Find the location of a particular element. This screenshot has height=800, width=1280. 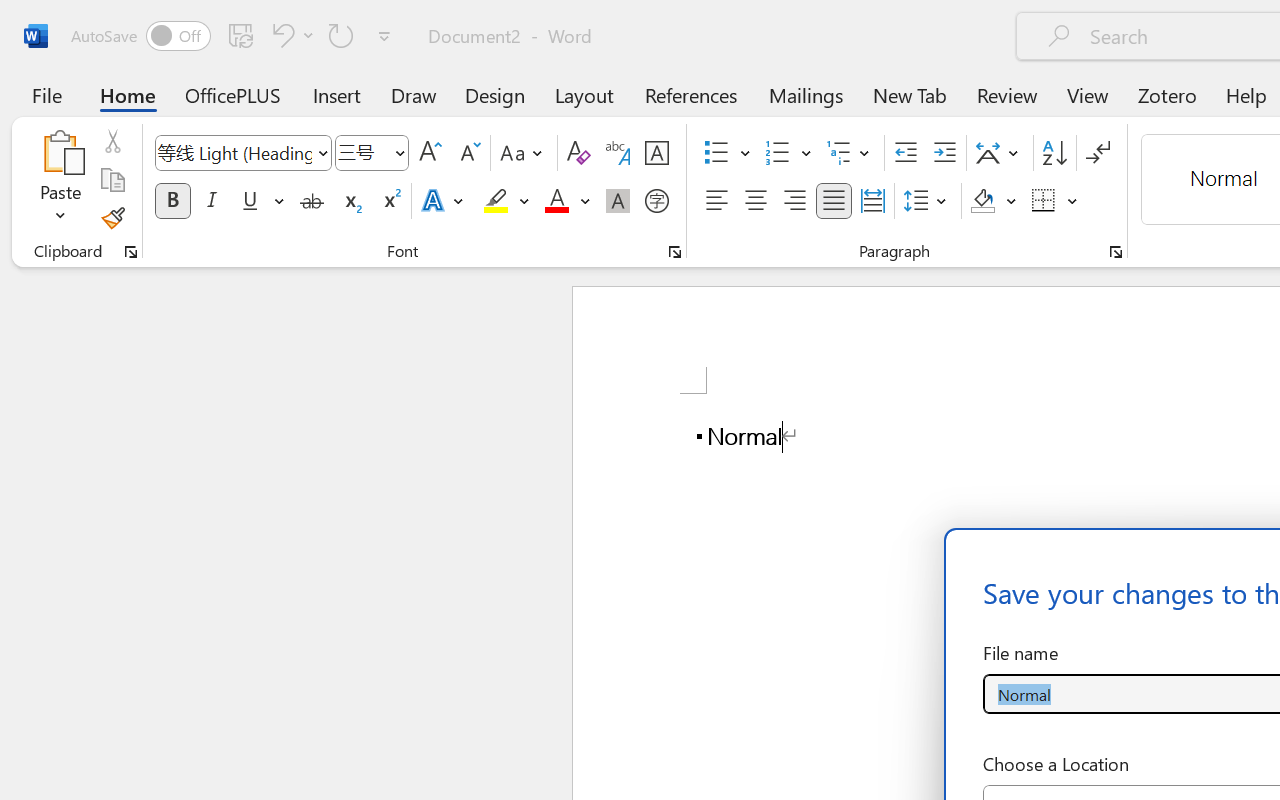

Shading is located at coordinates (994, 201).